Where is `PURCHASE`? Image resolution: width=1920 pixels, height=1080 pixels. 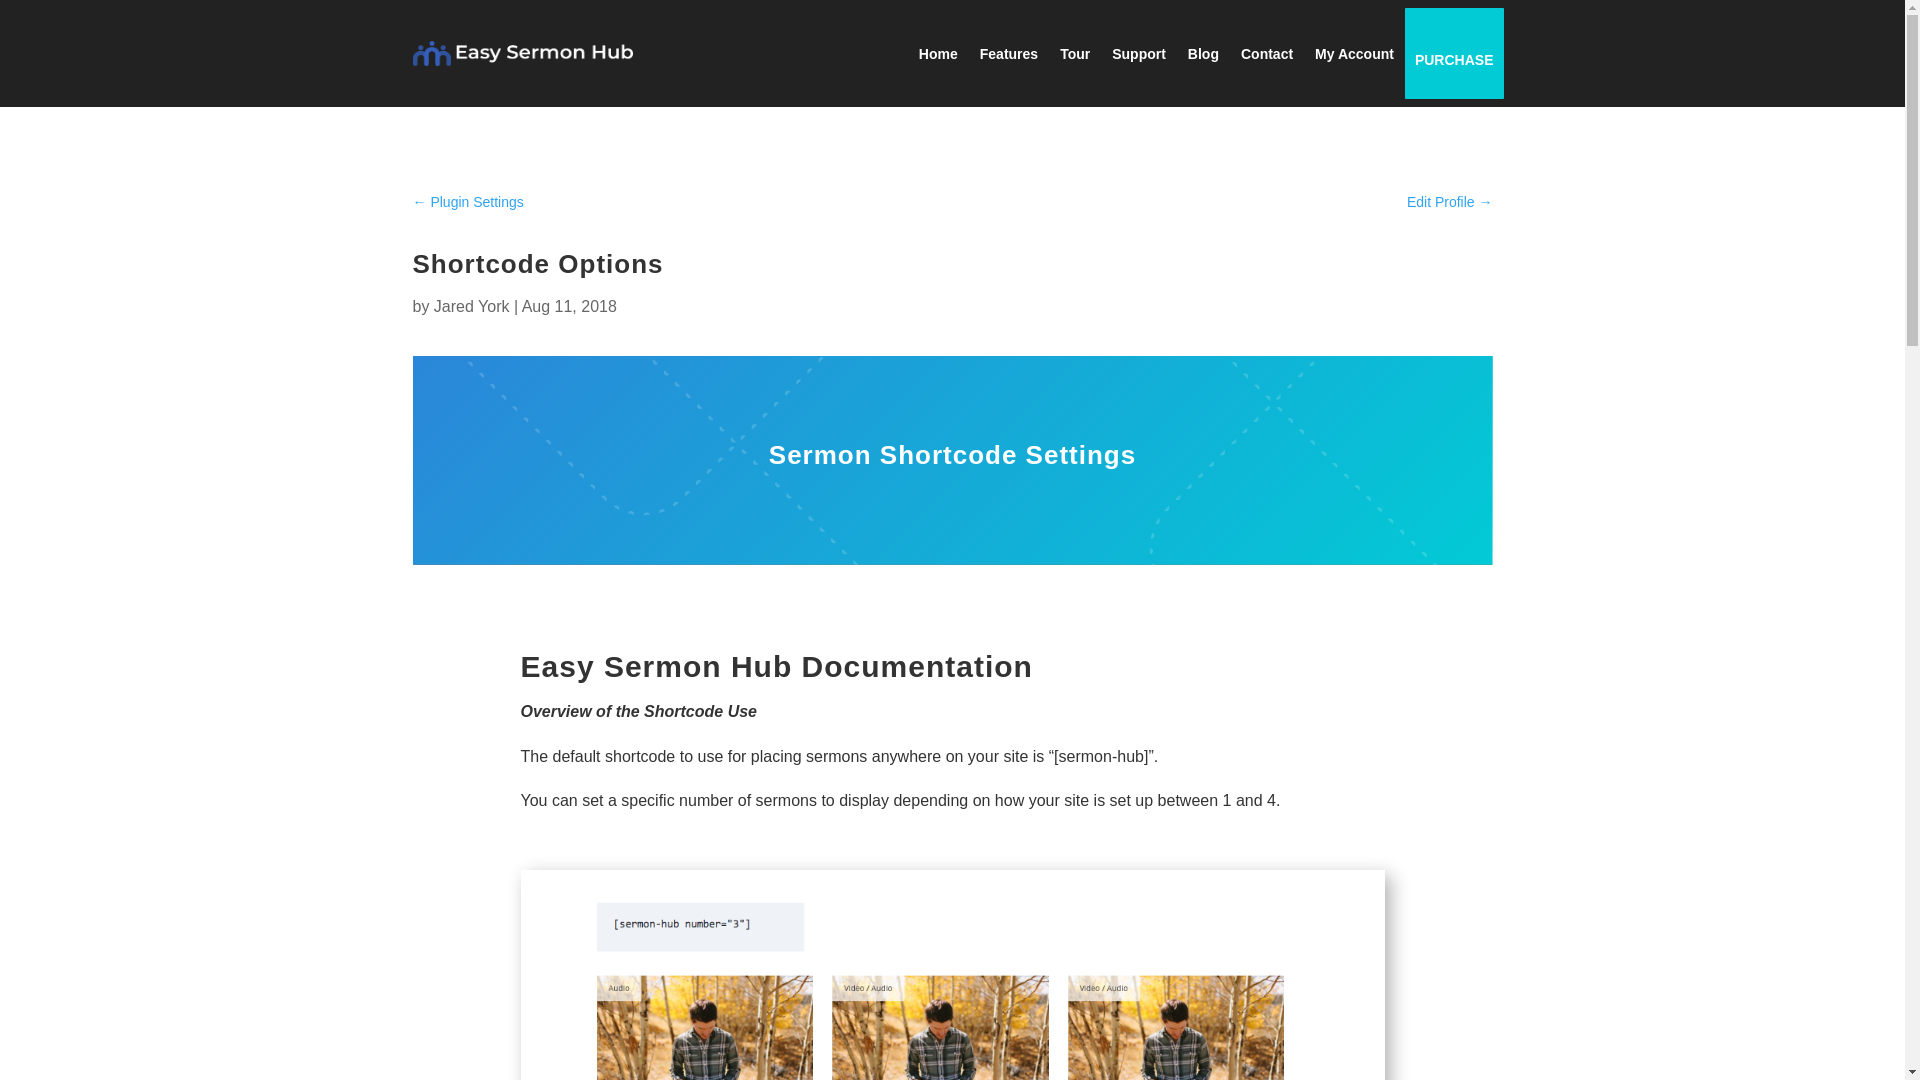
PURCHASE is located at coordinates (1454, 60).